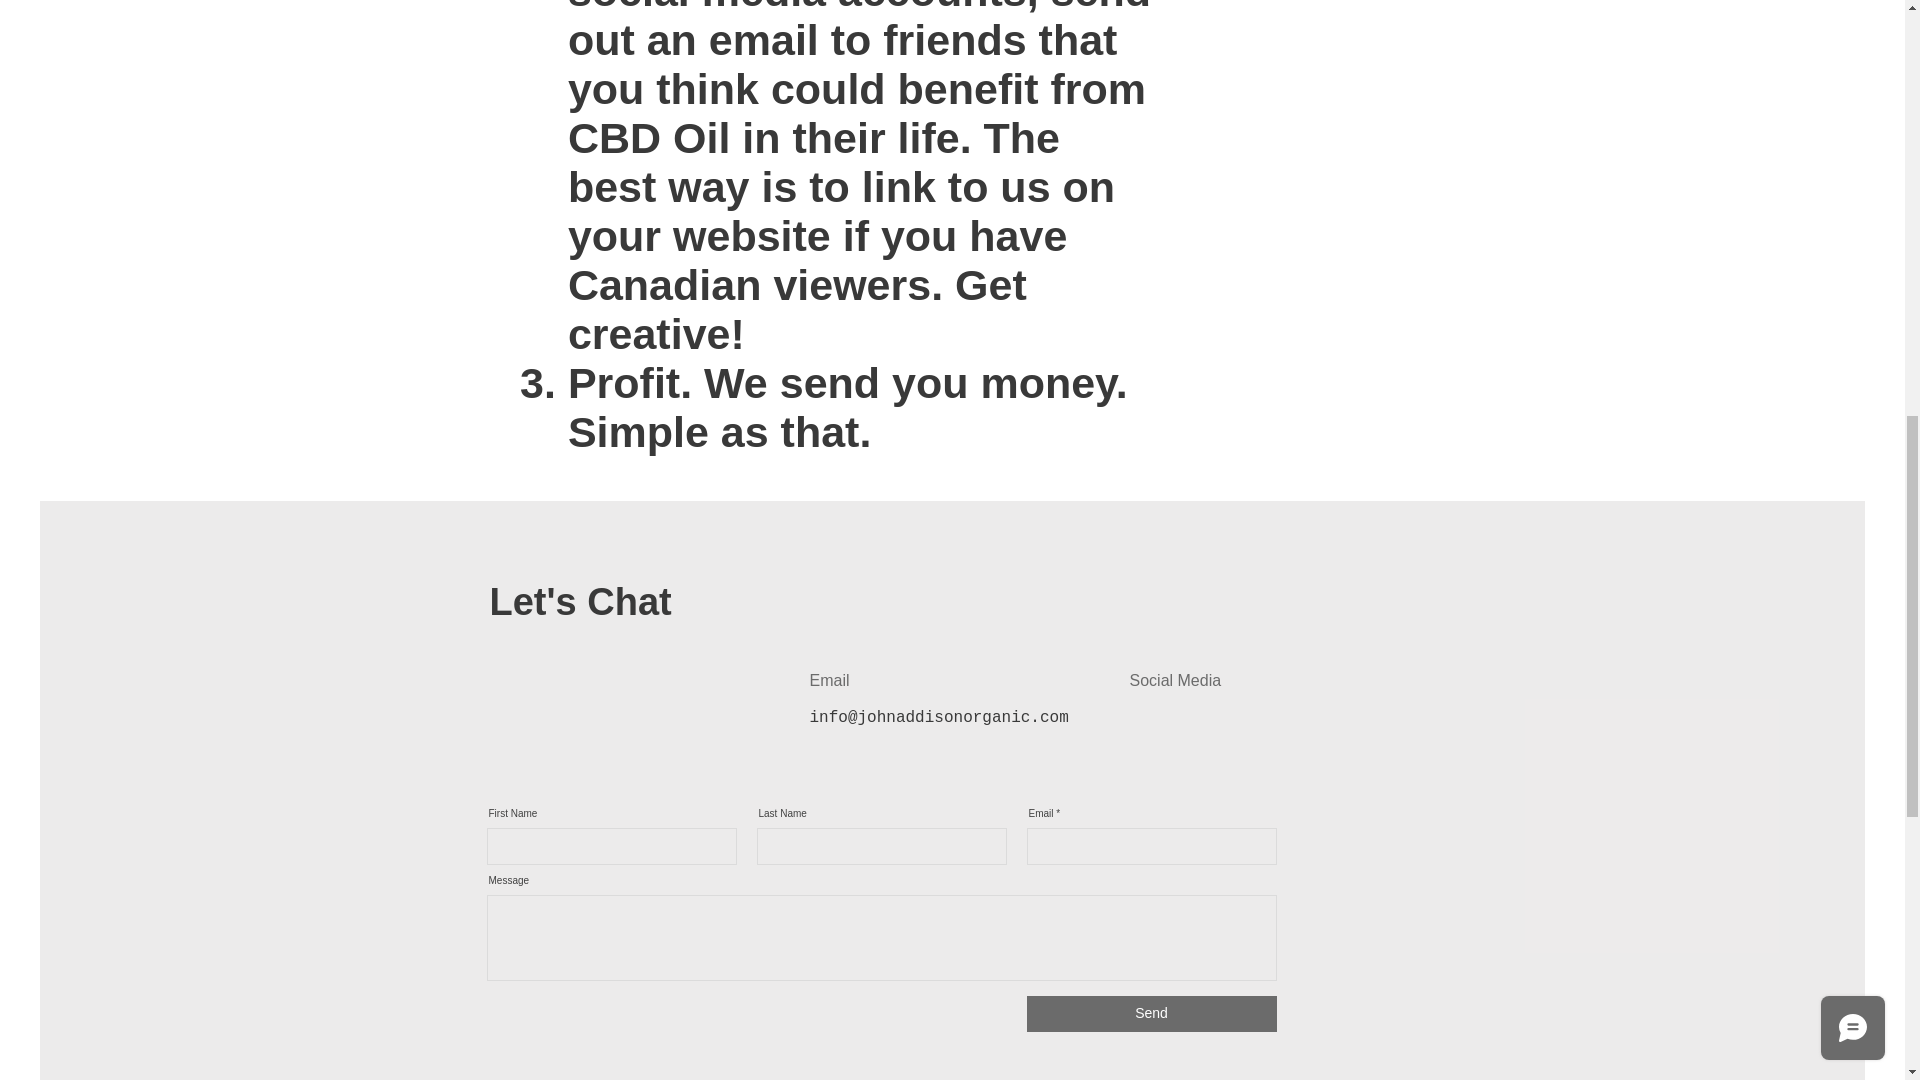 The image size is (1920, 1080). What do you see at coordinates (1150, 1014) in the screenshot?
I see `Send` at bounding box center [1150, 1014].